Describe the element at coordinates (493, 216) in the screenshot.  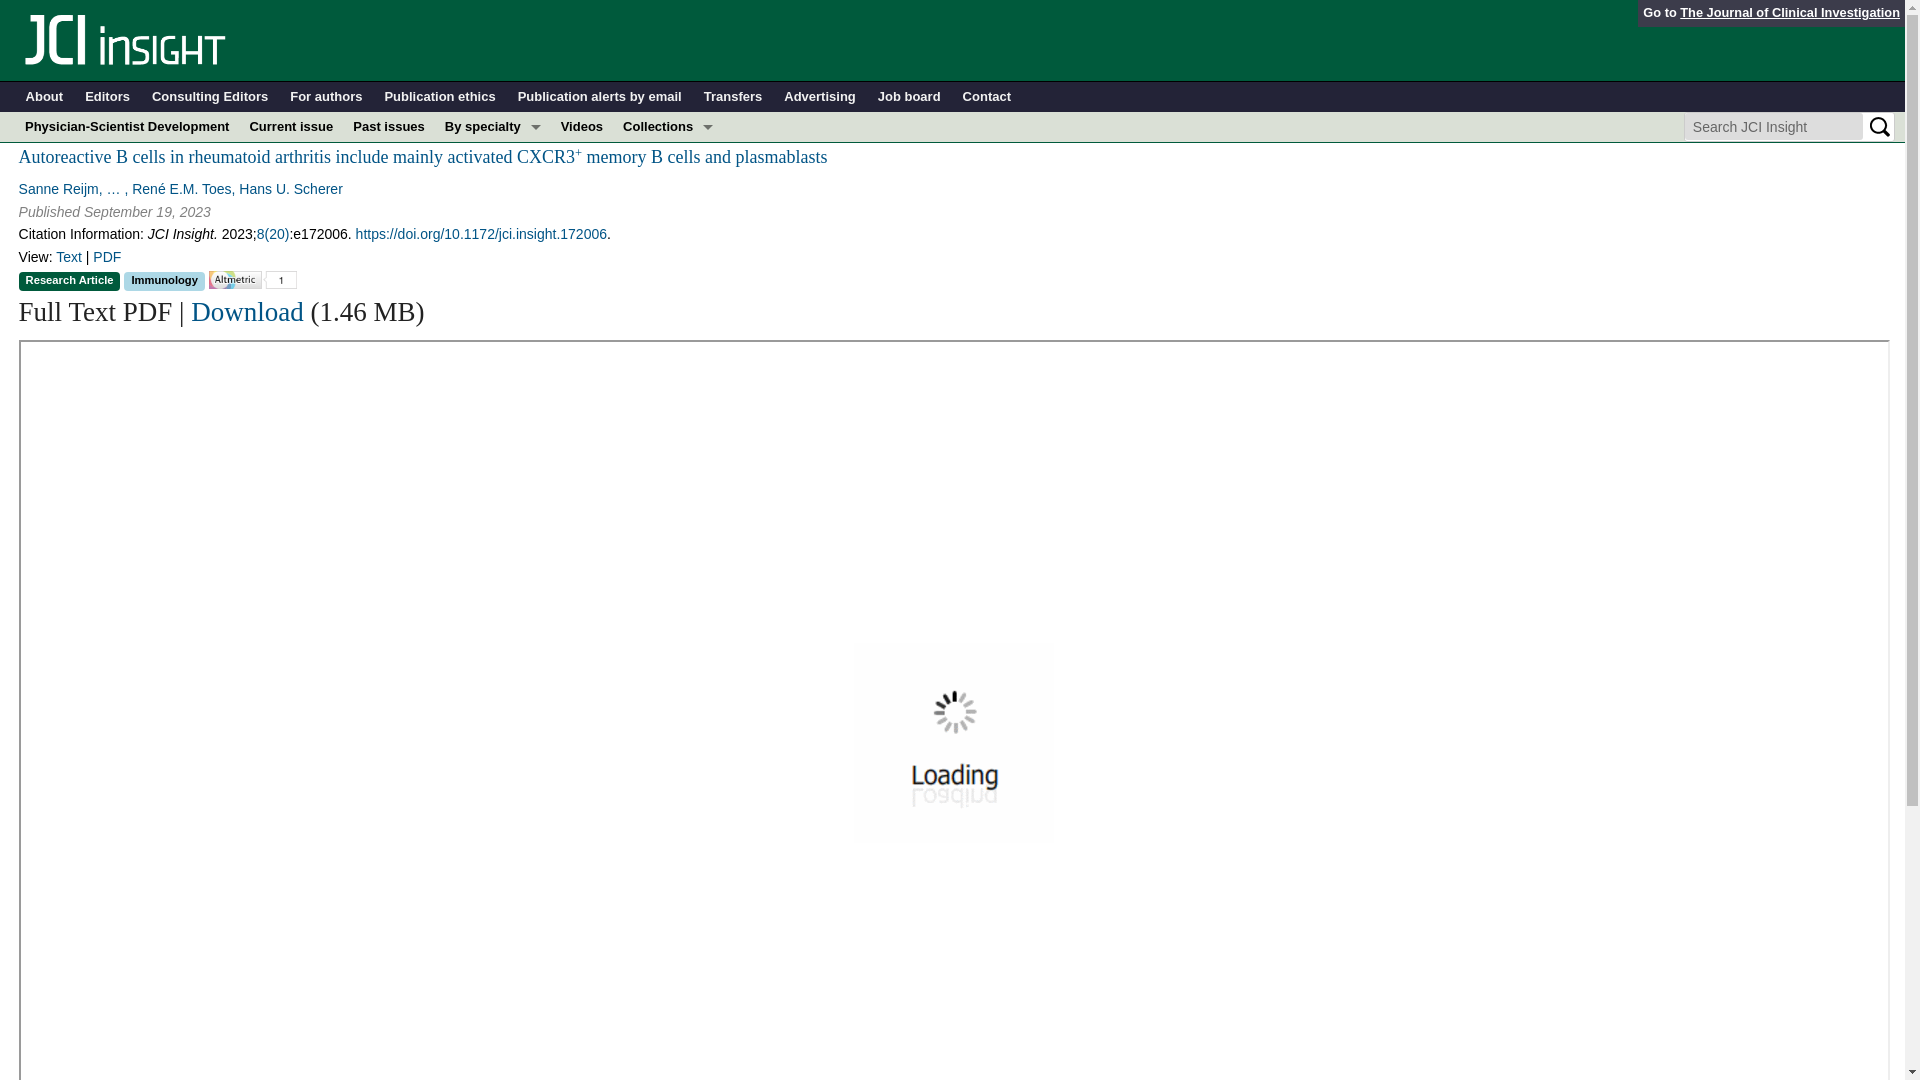
I see `Immunology` at that location.